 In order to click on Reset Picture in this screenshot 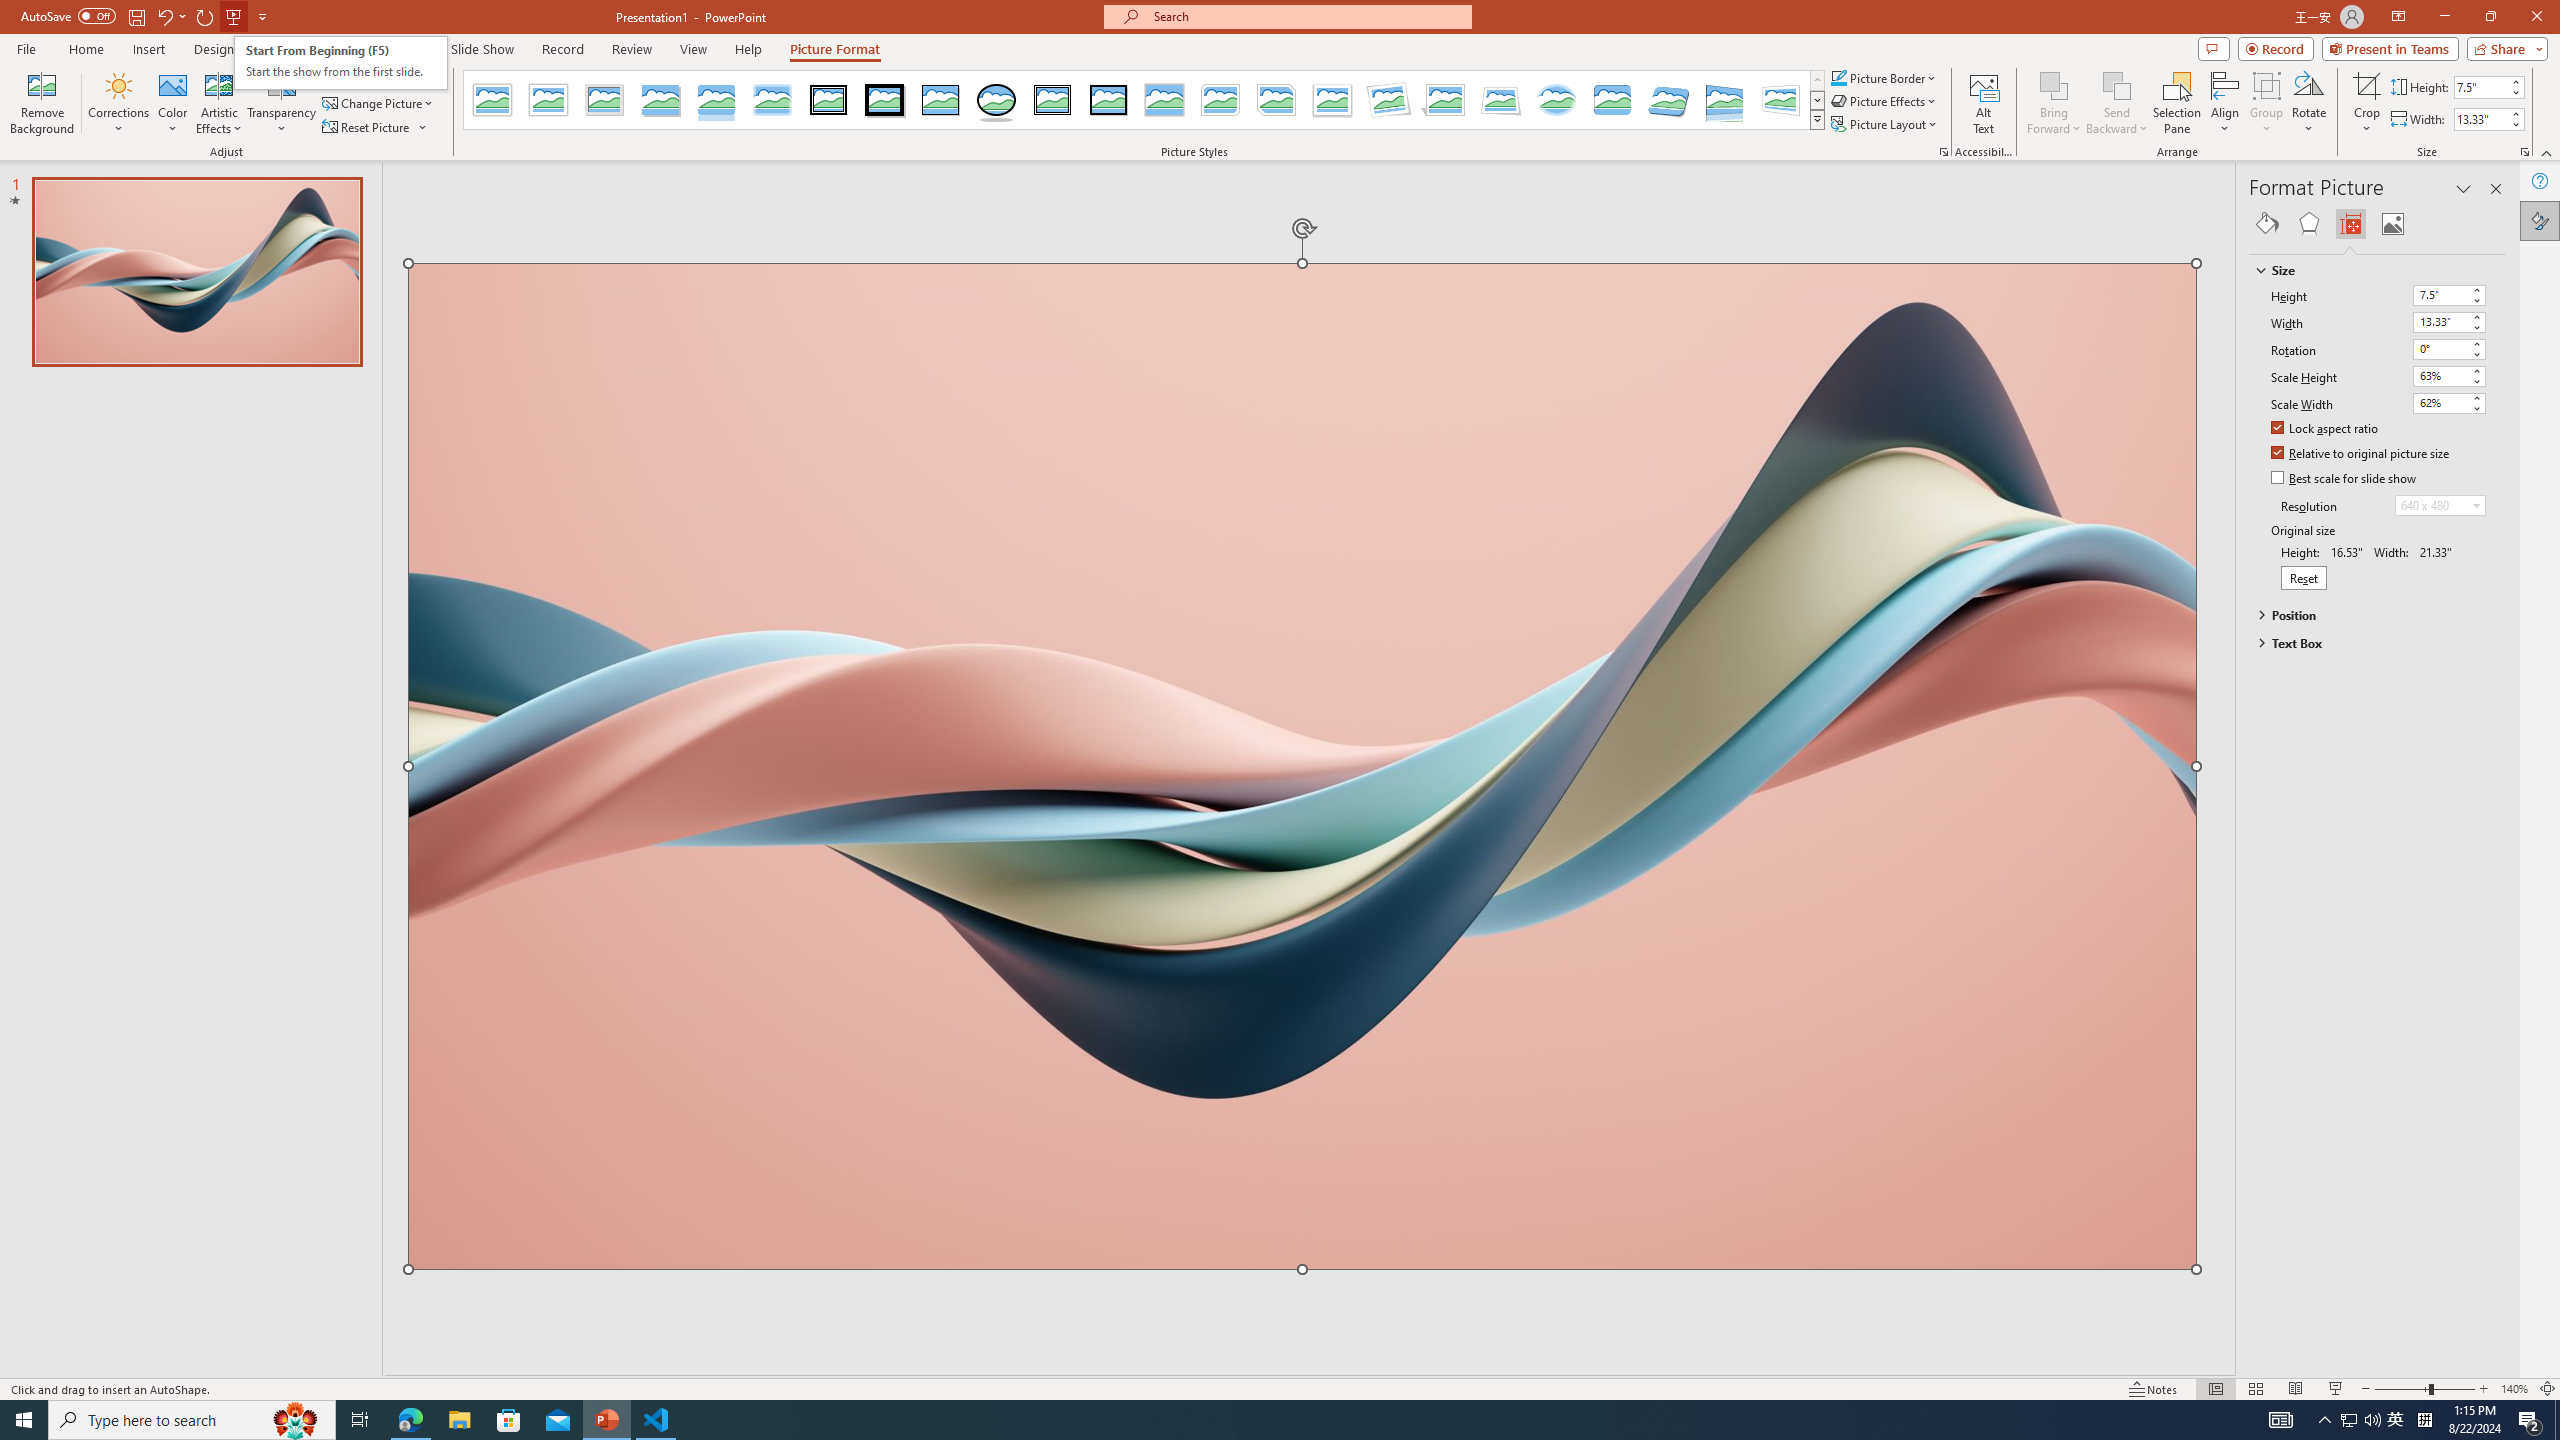, I will do `click(376, 128)`.